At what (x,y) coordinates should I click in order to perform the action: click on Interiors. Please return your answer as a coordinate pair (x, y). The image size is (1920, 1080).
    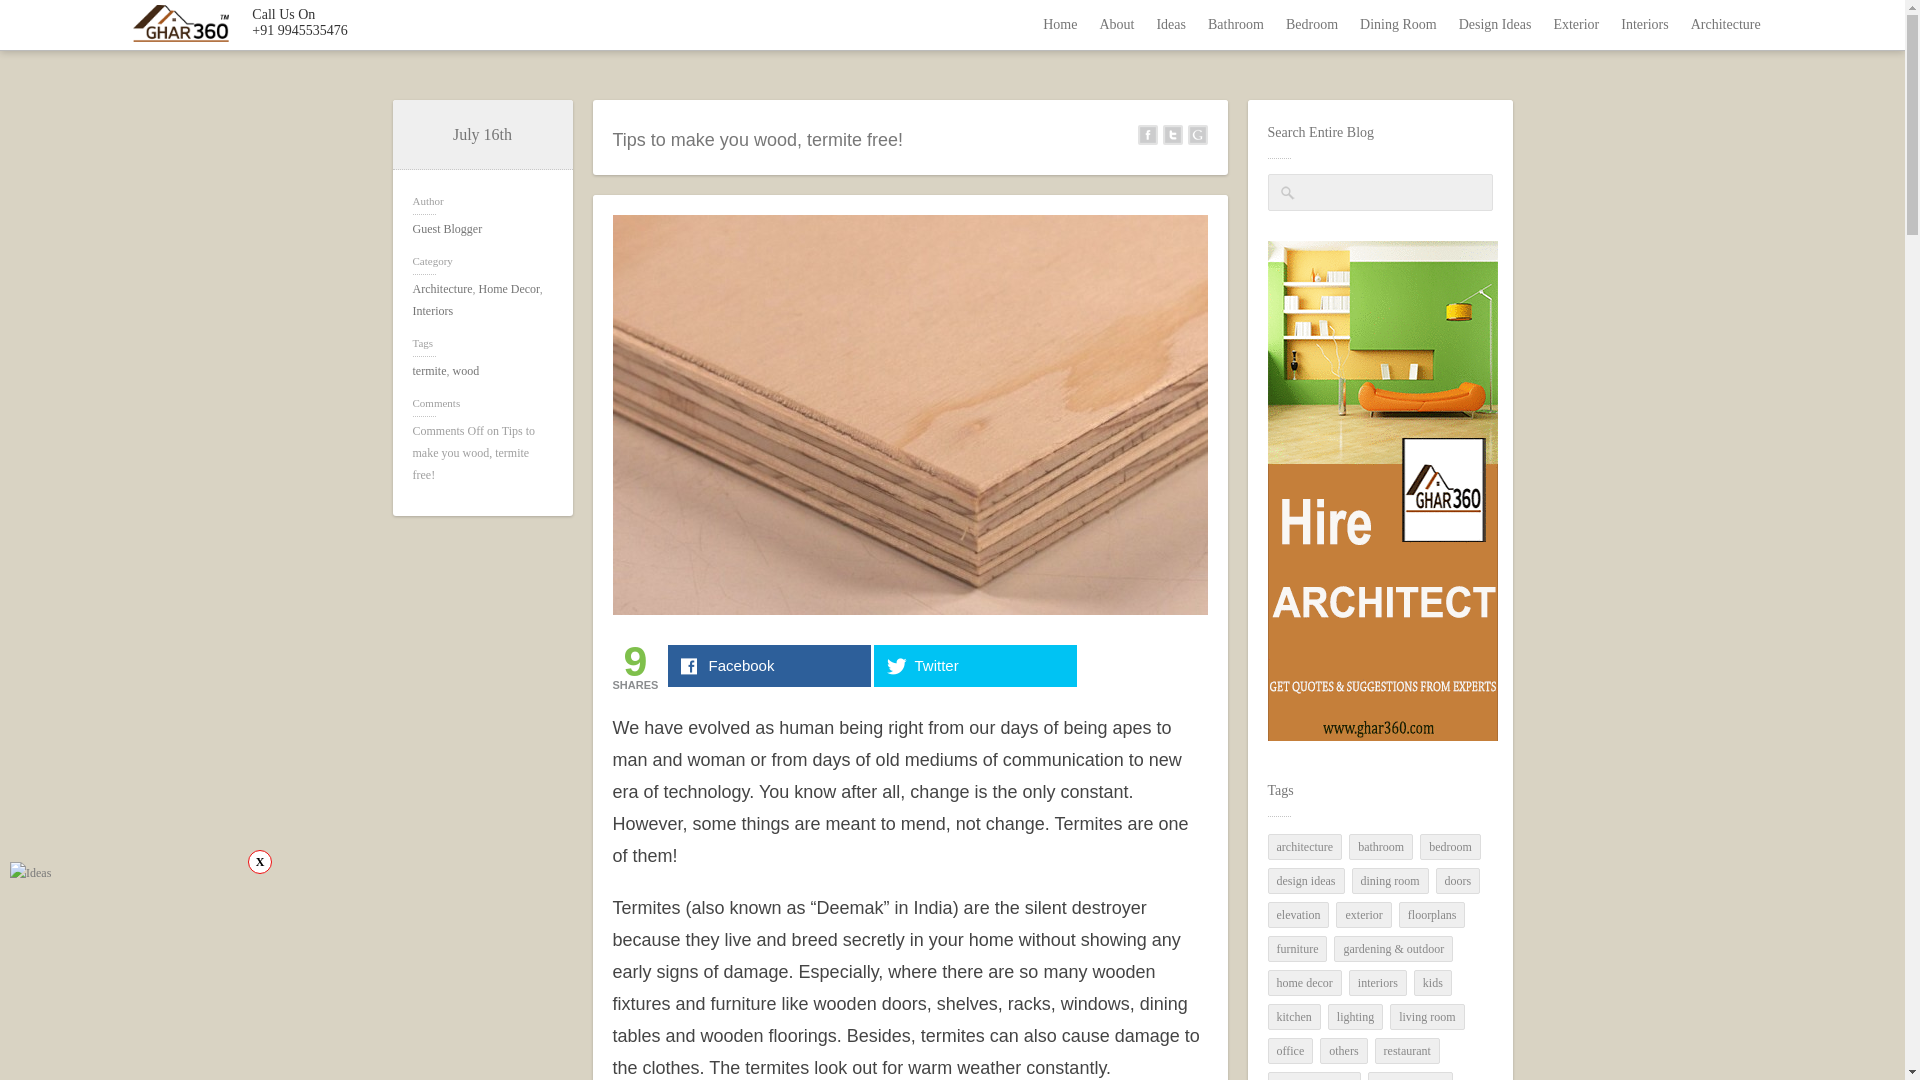
    Looking at the image, I should click on (1644, 24).